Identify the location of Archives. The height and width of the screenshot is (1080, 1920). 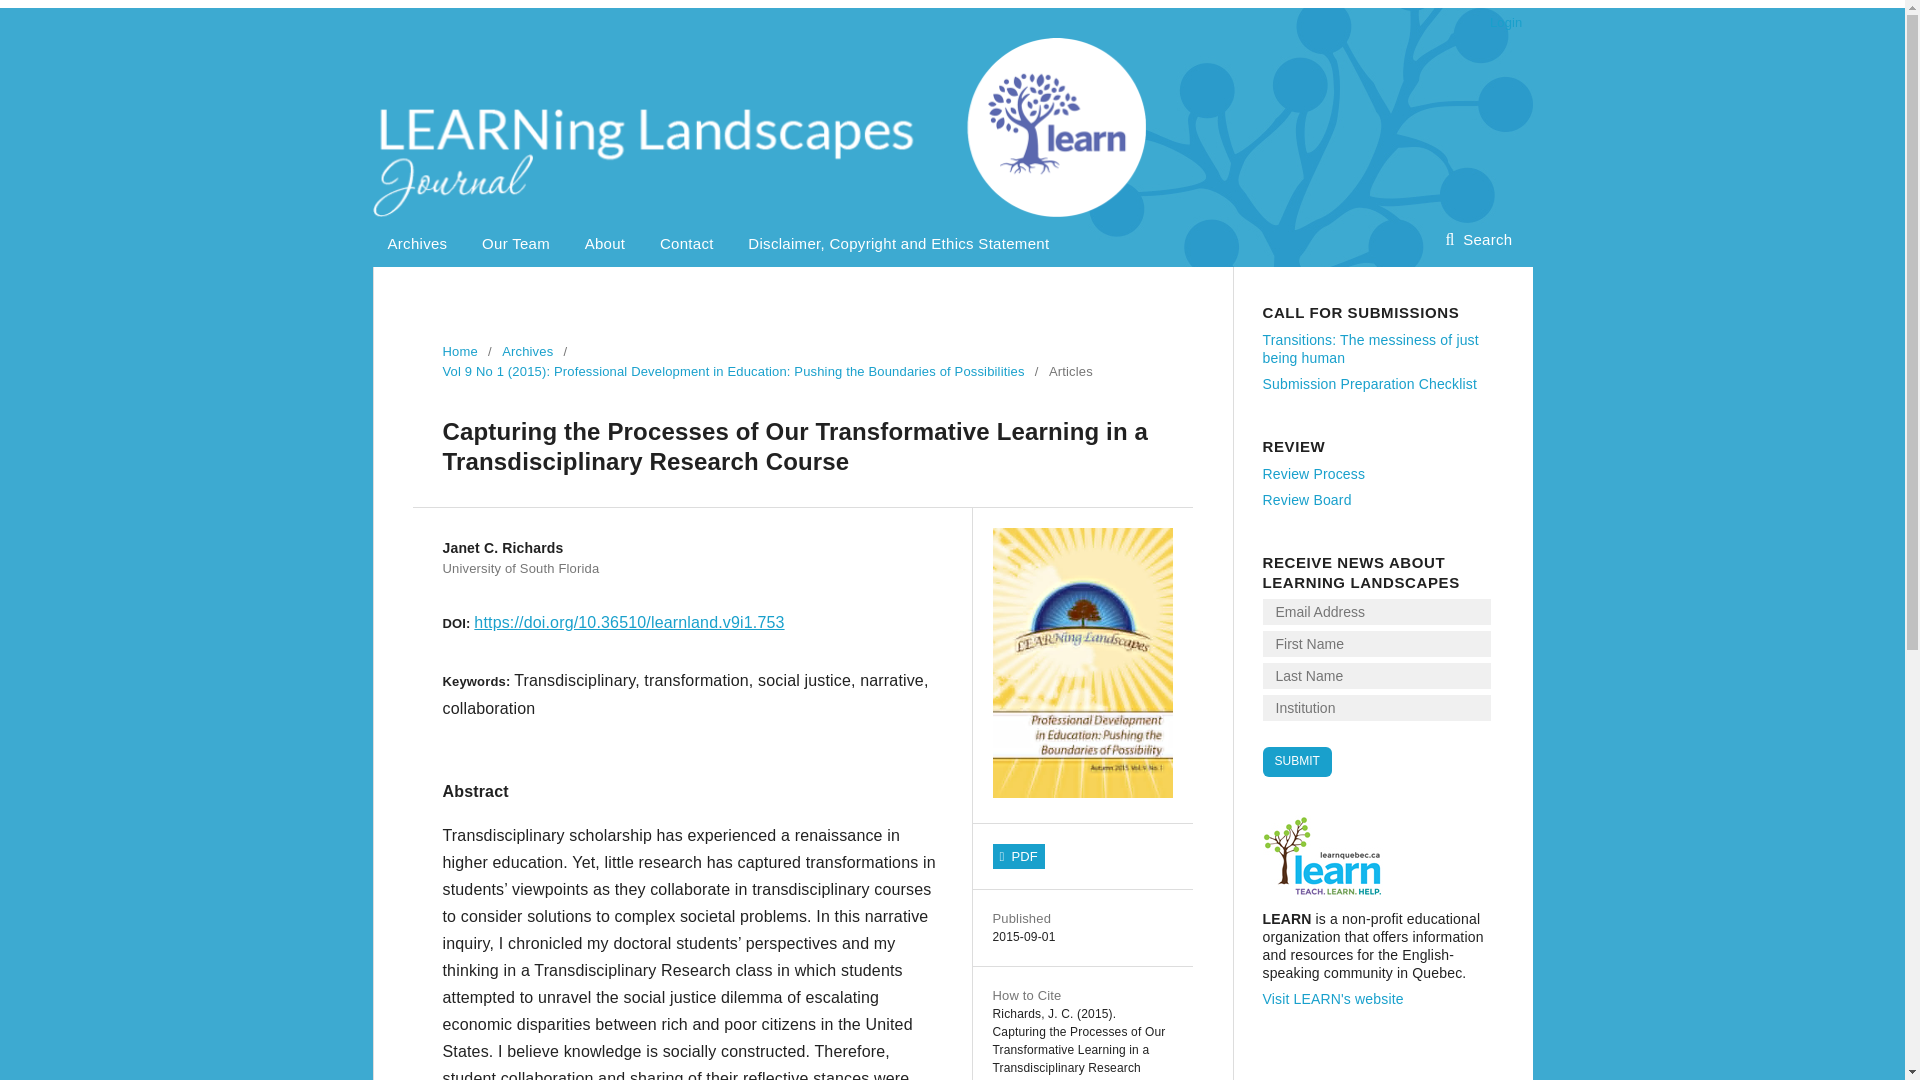
(526, 352).